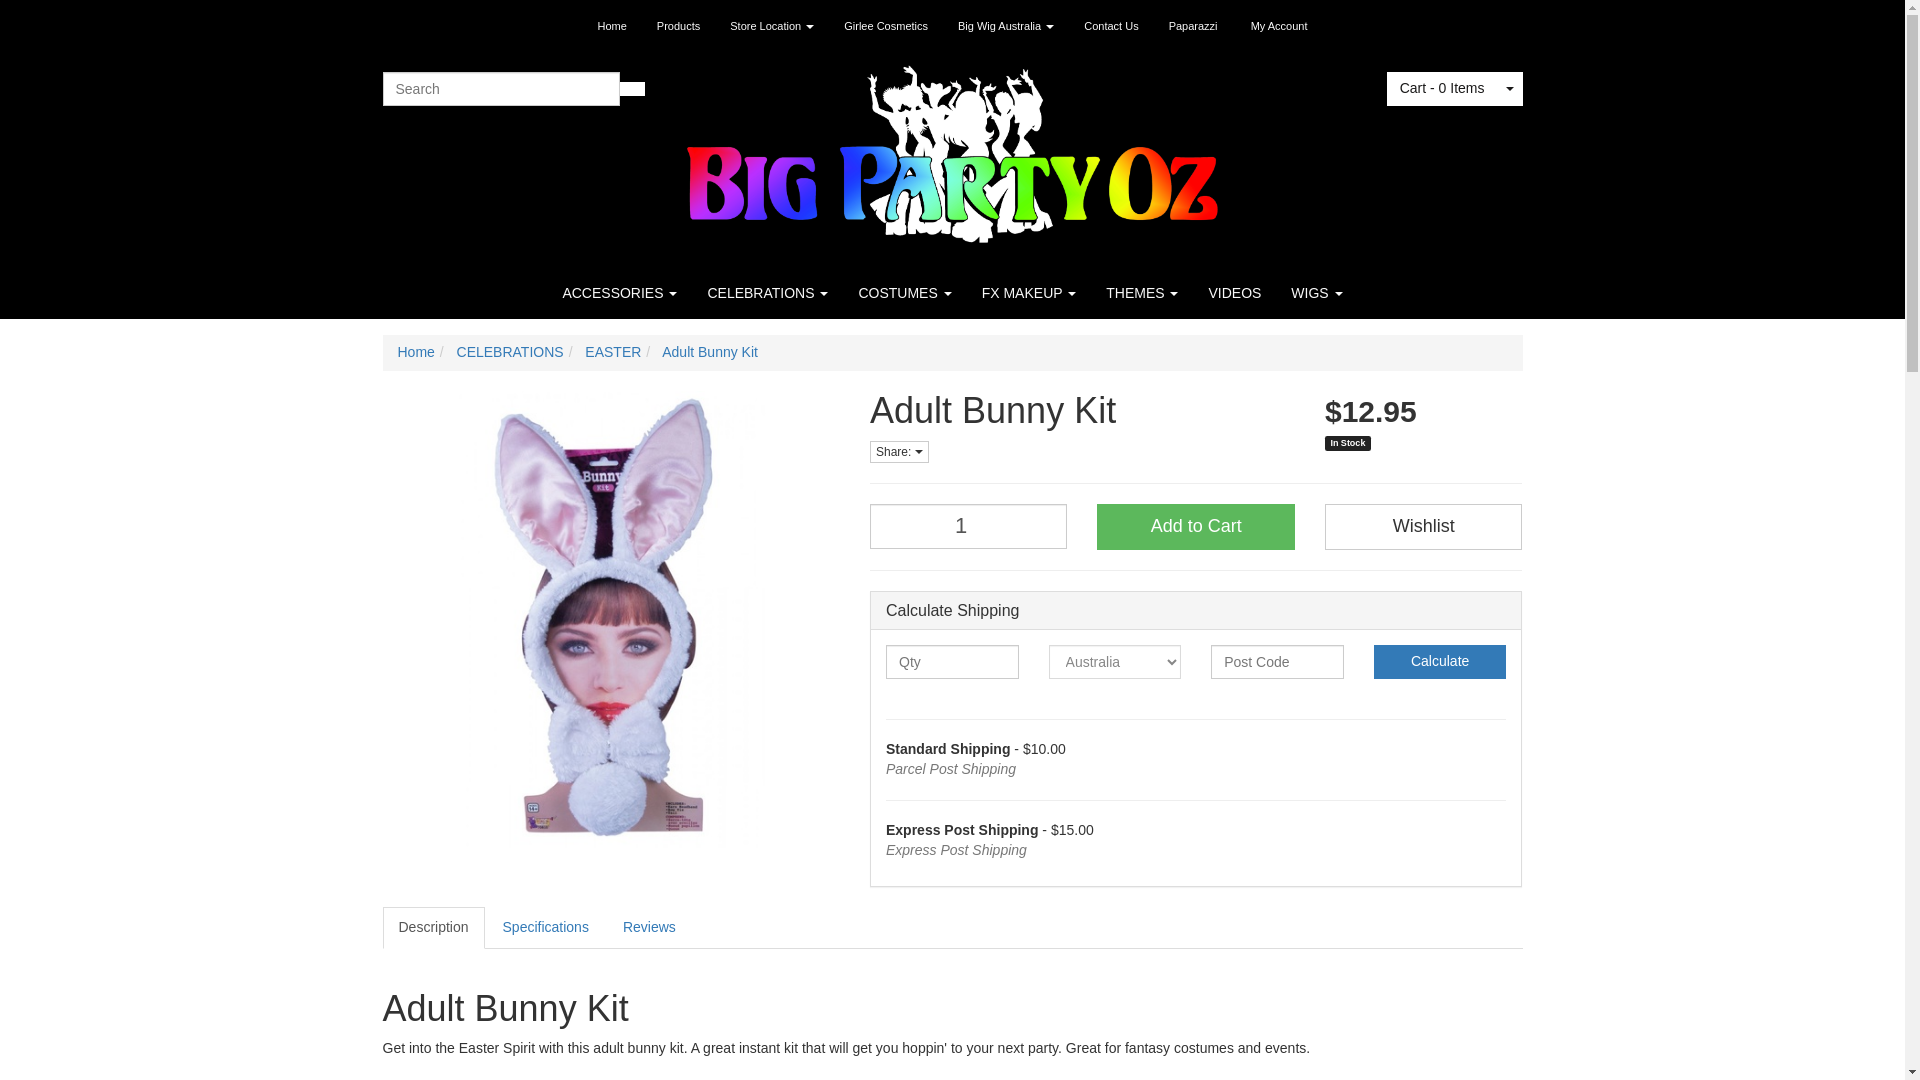  I want to click on Contact Us, so click(1111, 26).